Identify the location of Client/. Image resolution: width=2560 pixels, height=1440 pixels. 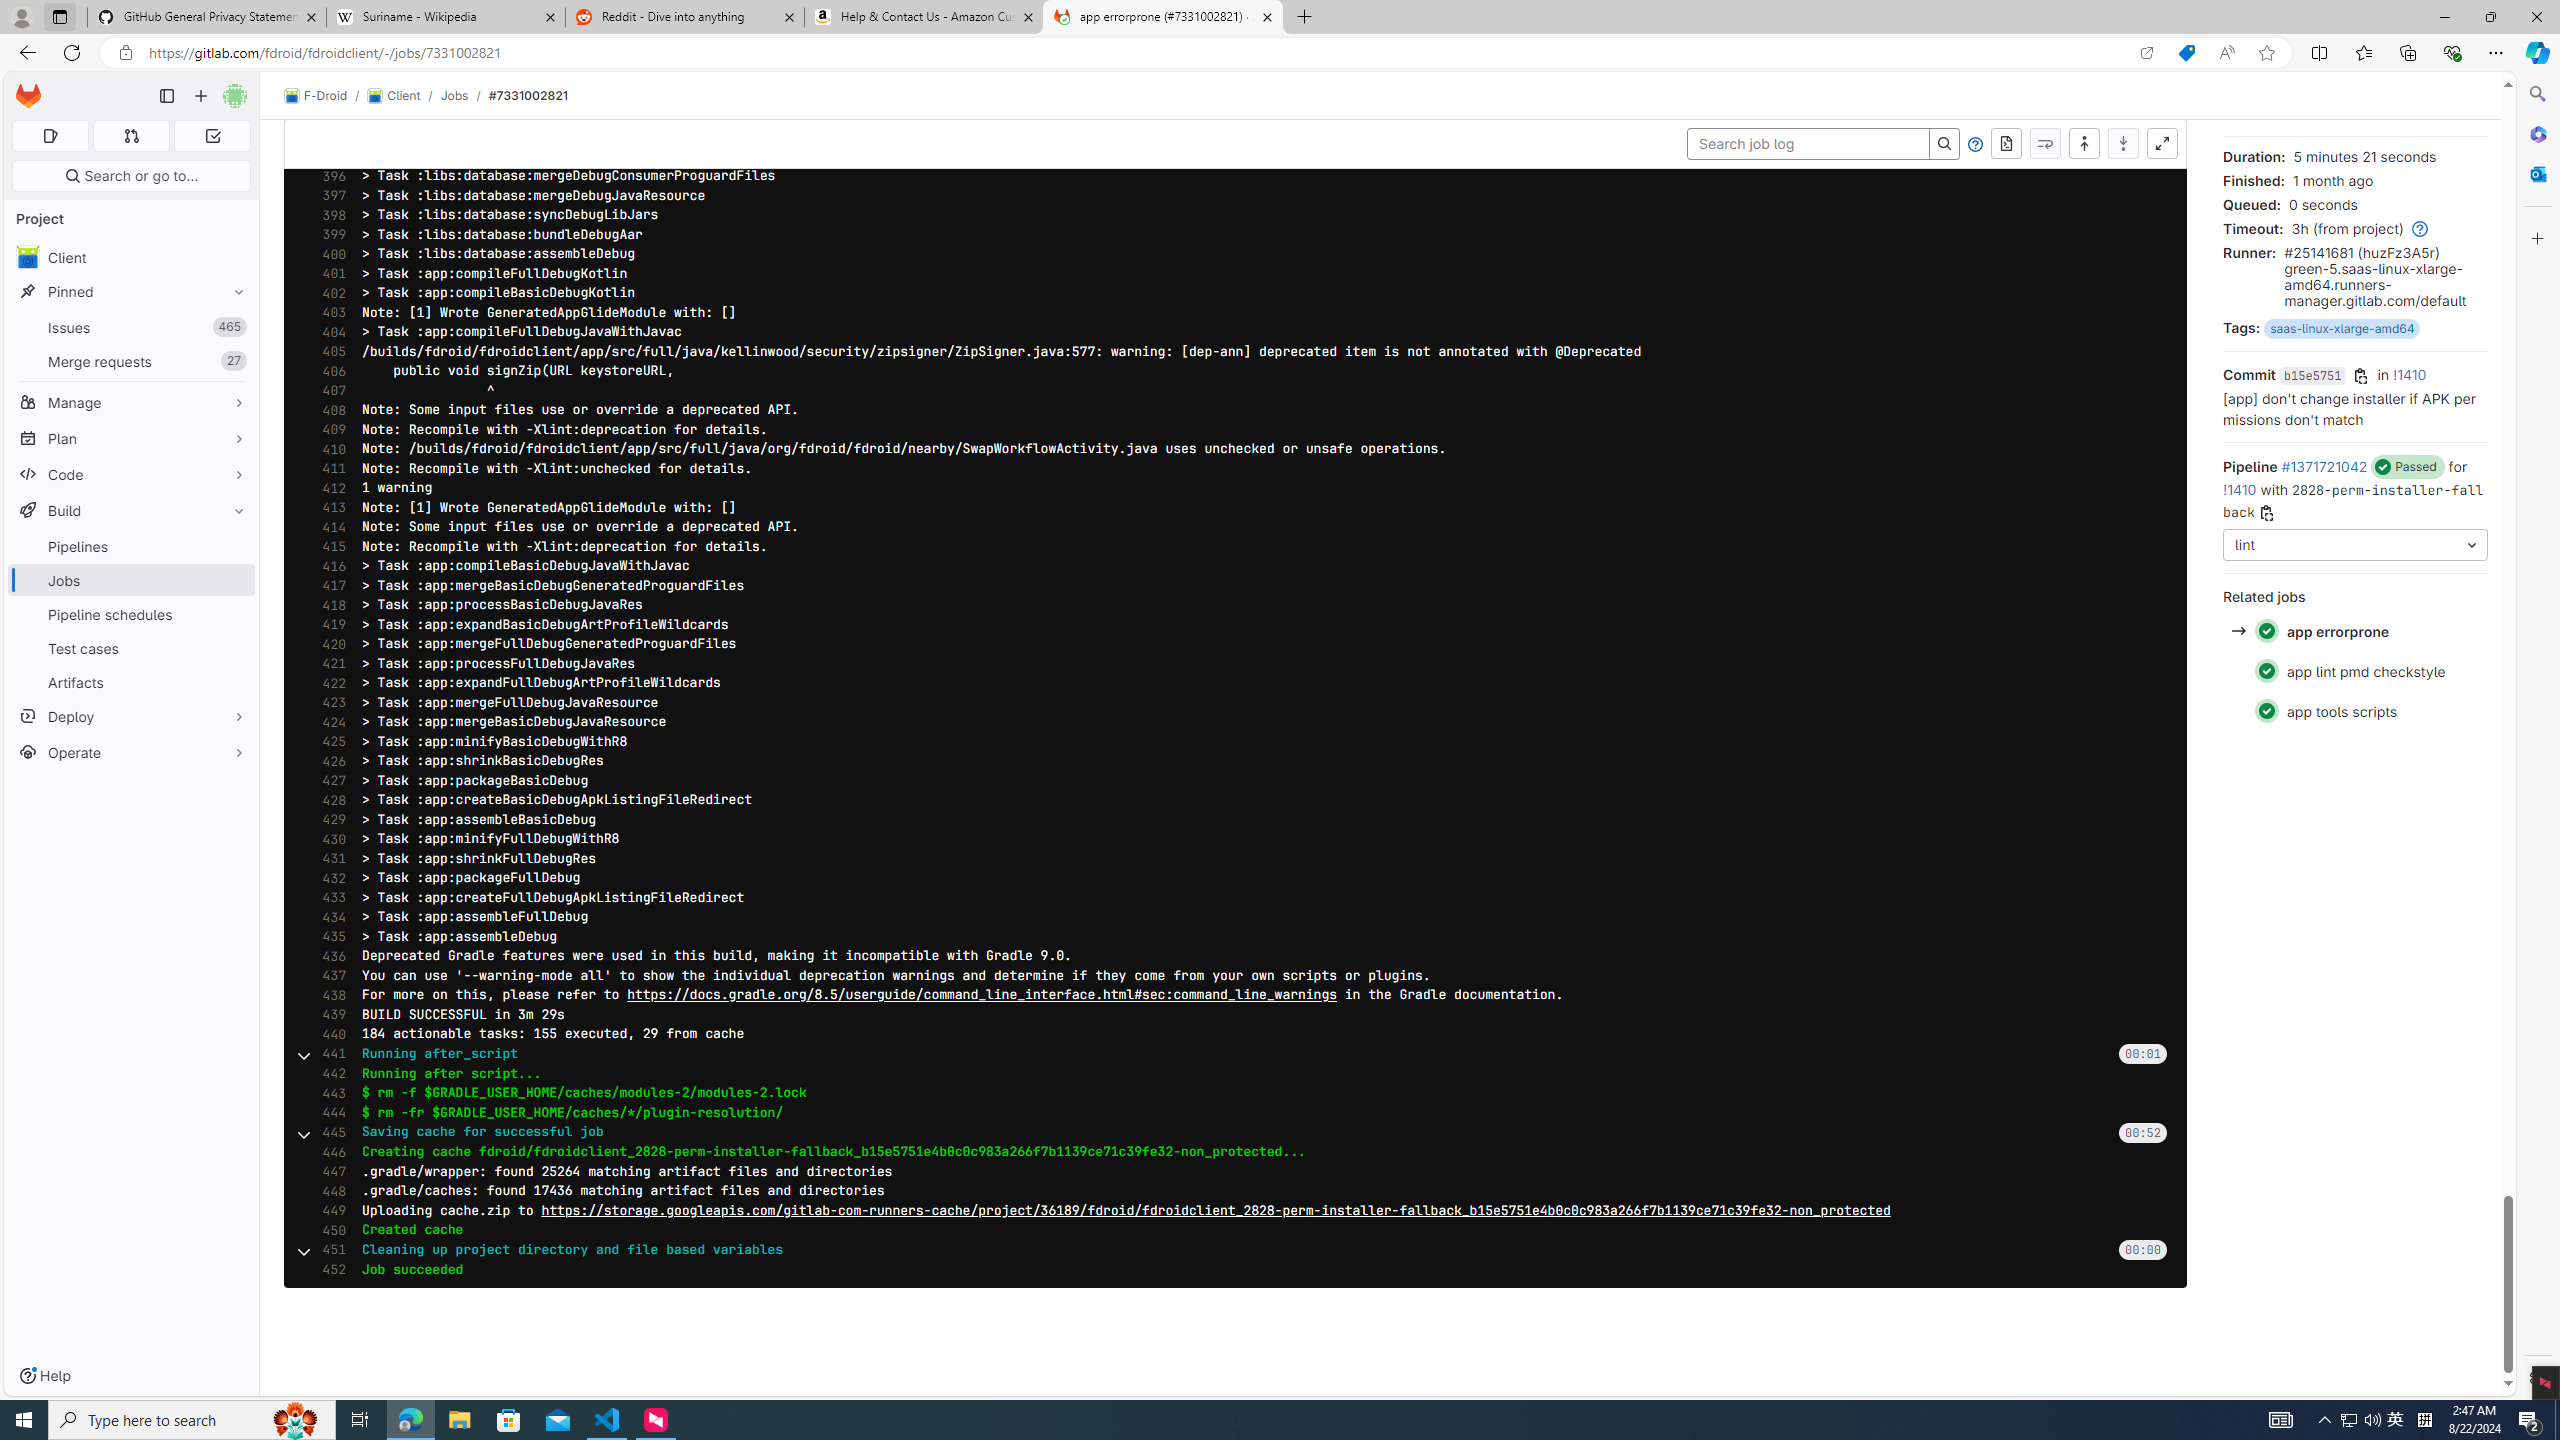
(403, 96).